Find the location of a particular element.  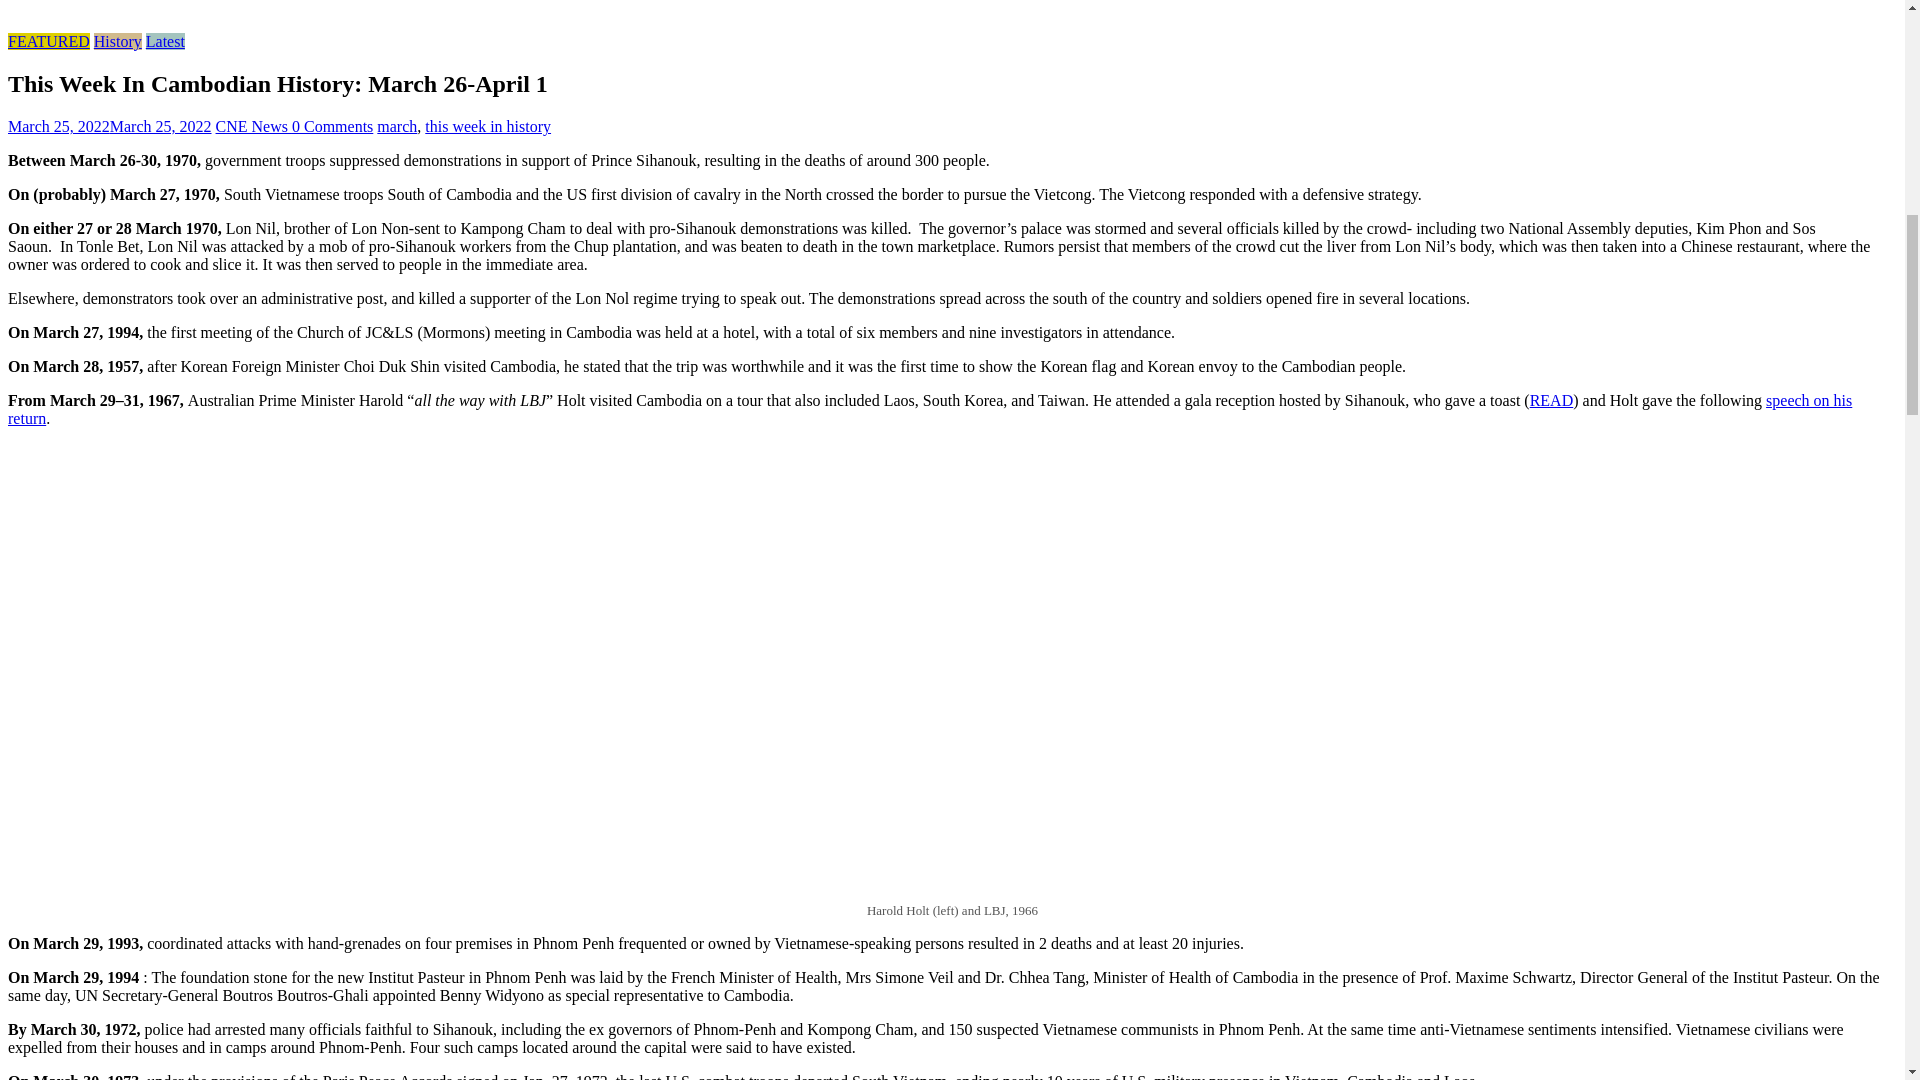

CNE News is located at coordinates (253, 126).